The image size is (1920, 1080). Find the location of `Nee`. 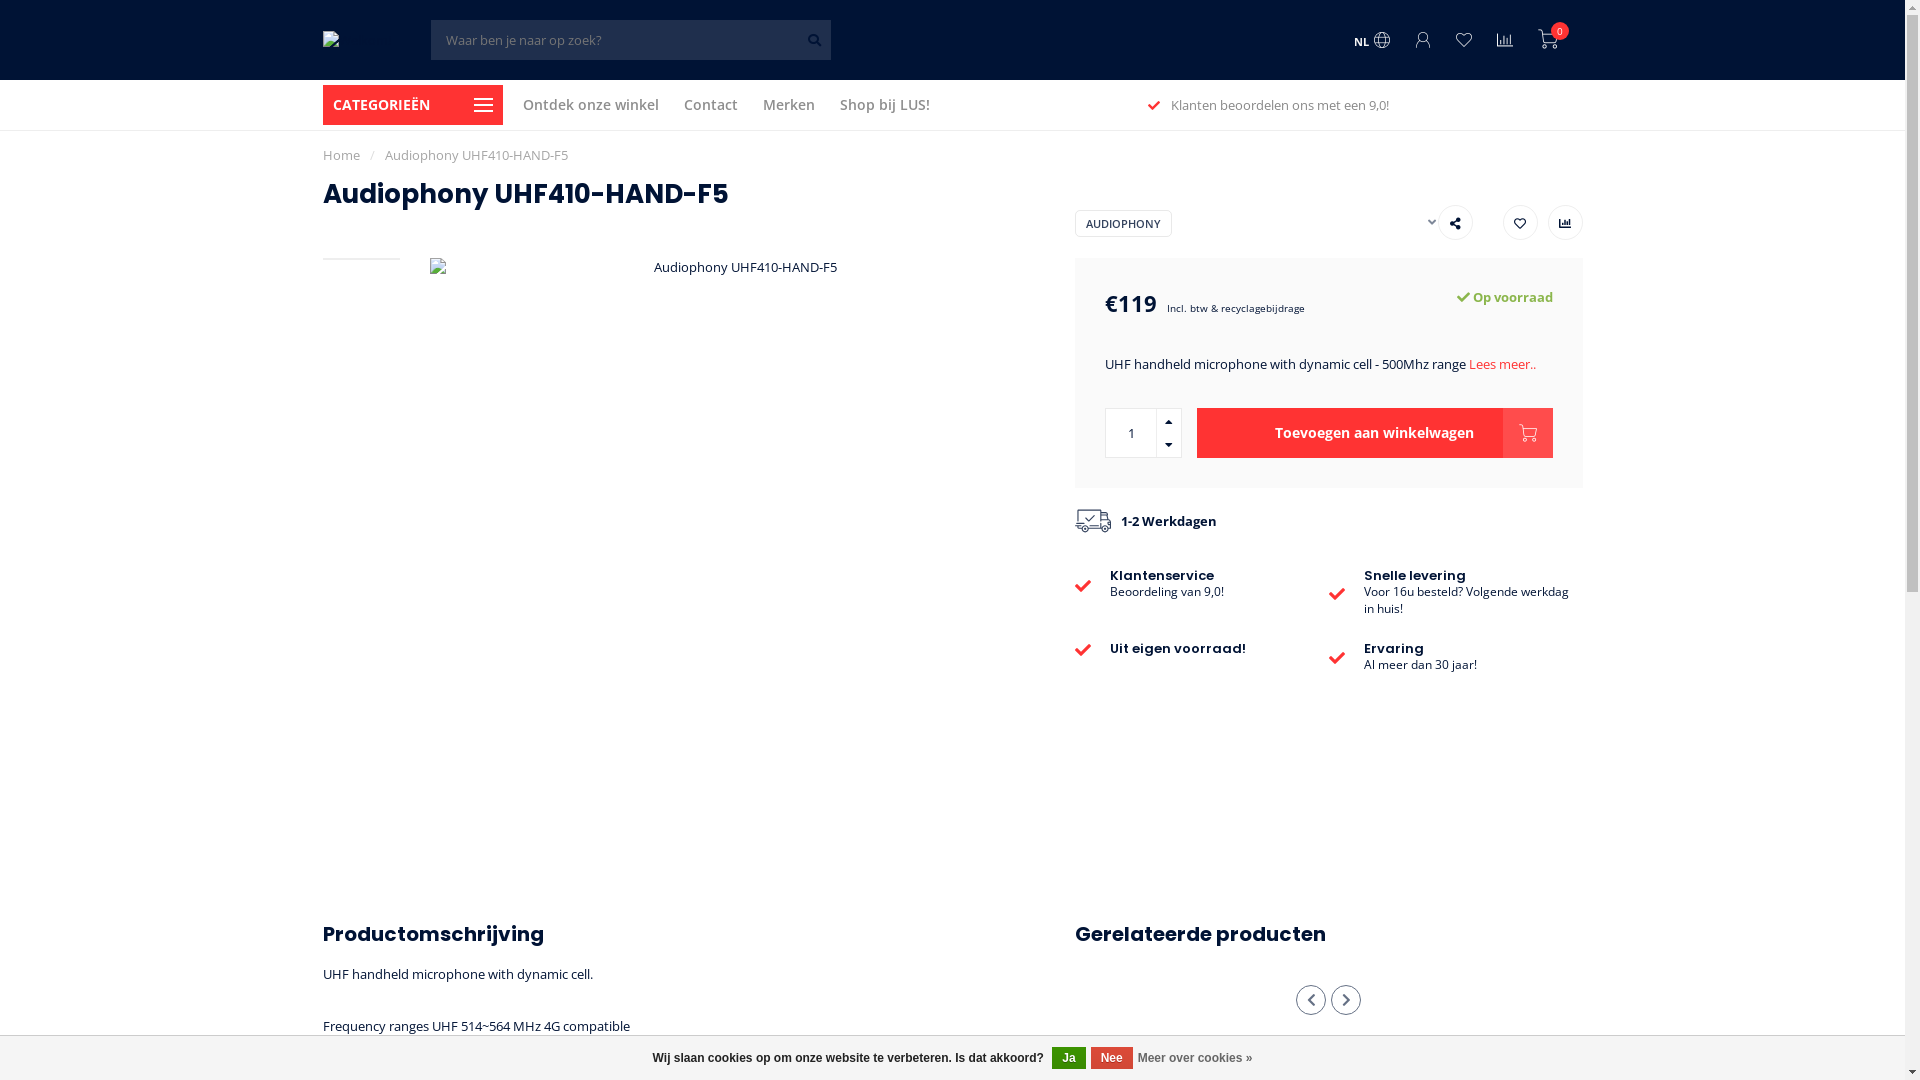

Nee is located at coordinates (1112, 1058).